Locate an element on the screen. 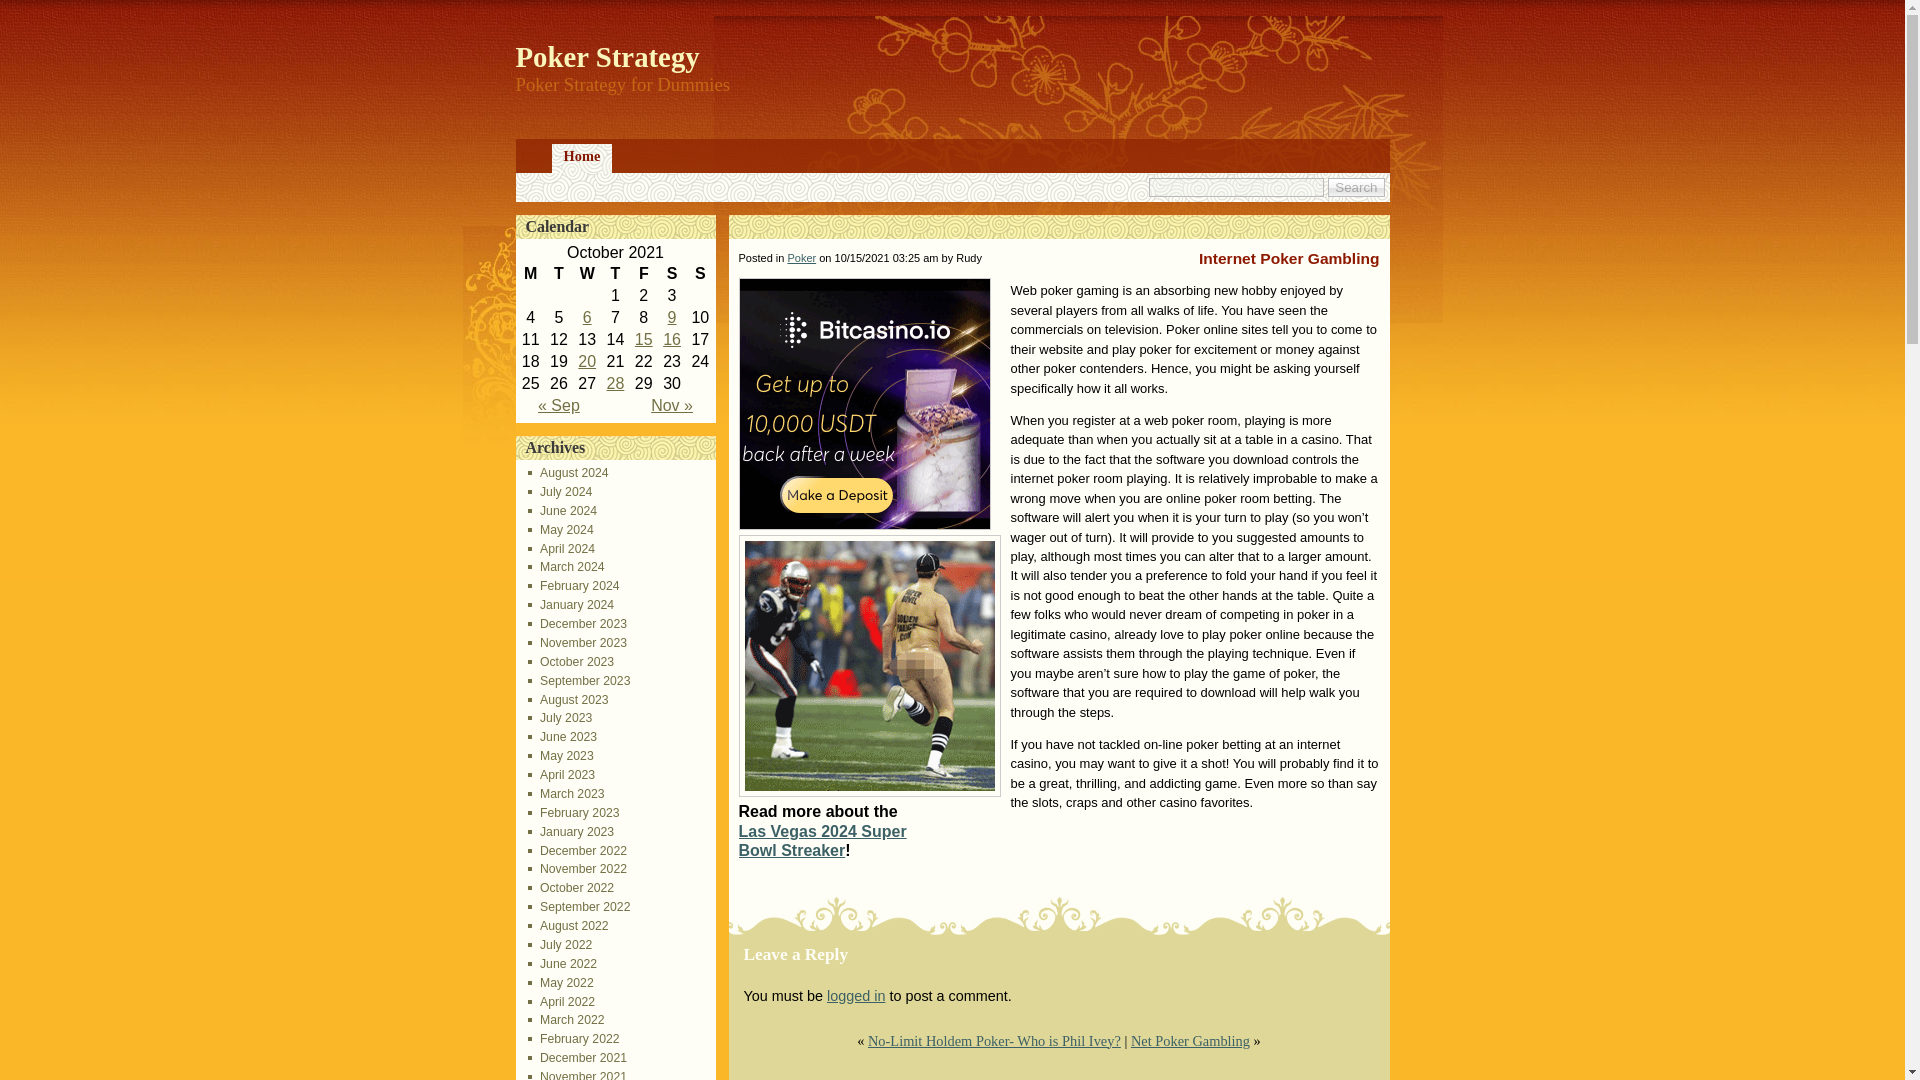 This screenshot has height=1080, width=1920. 20 is located at coordinates (586, 362).